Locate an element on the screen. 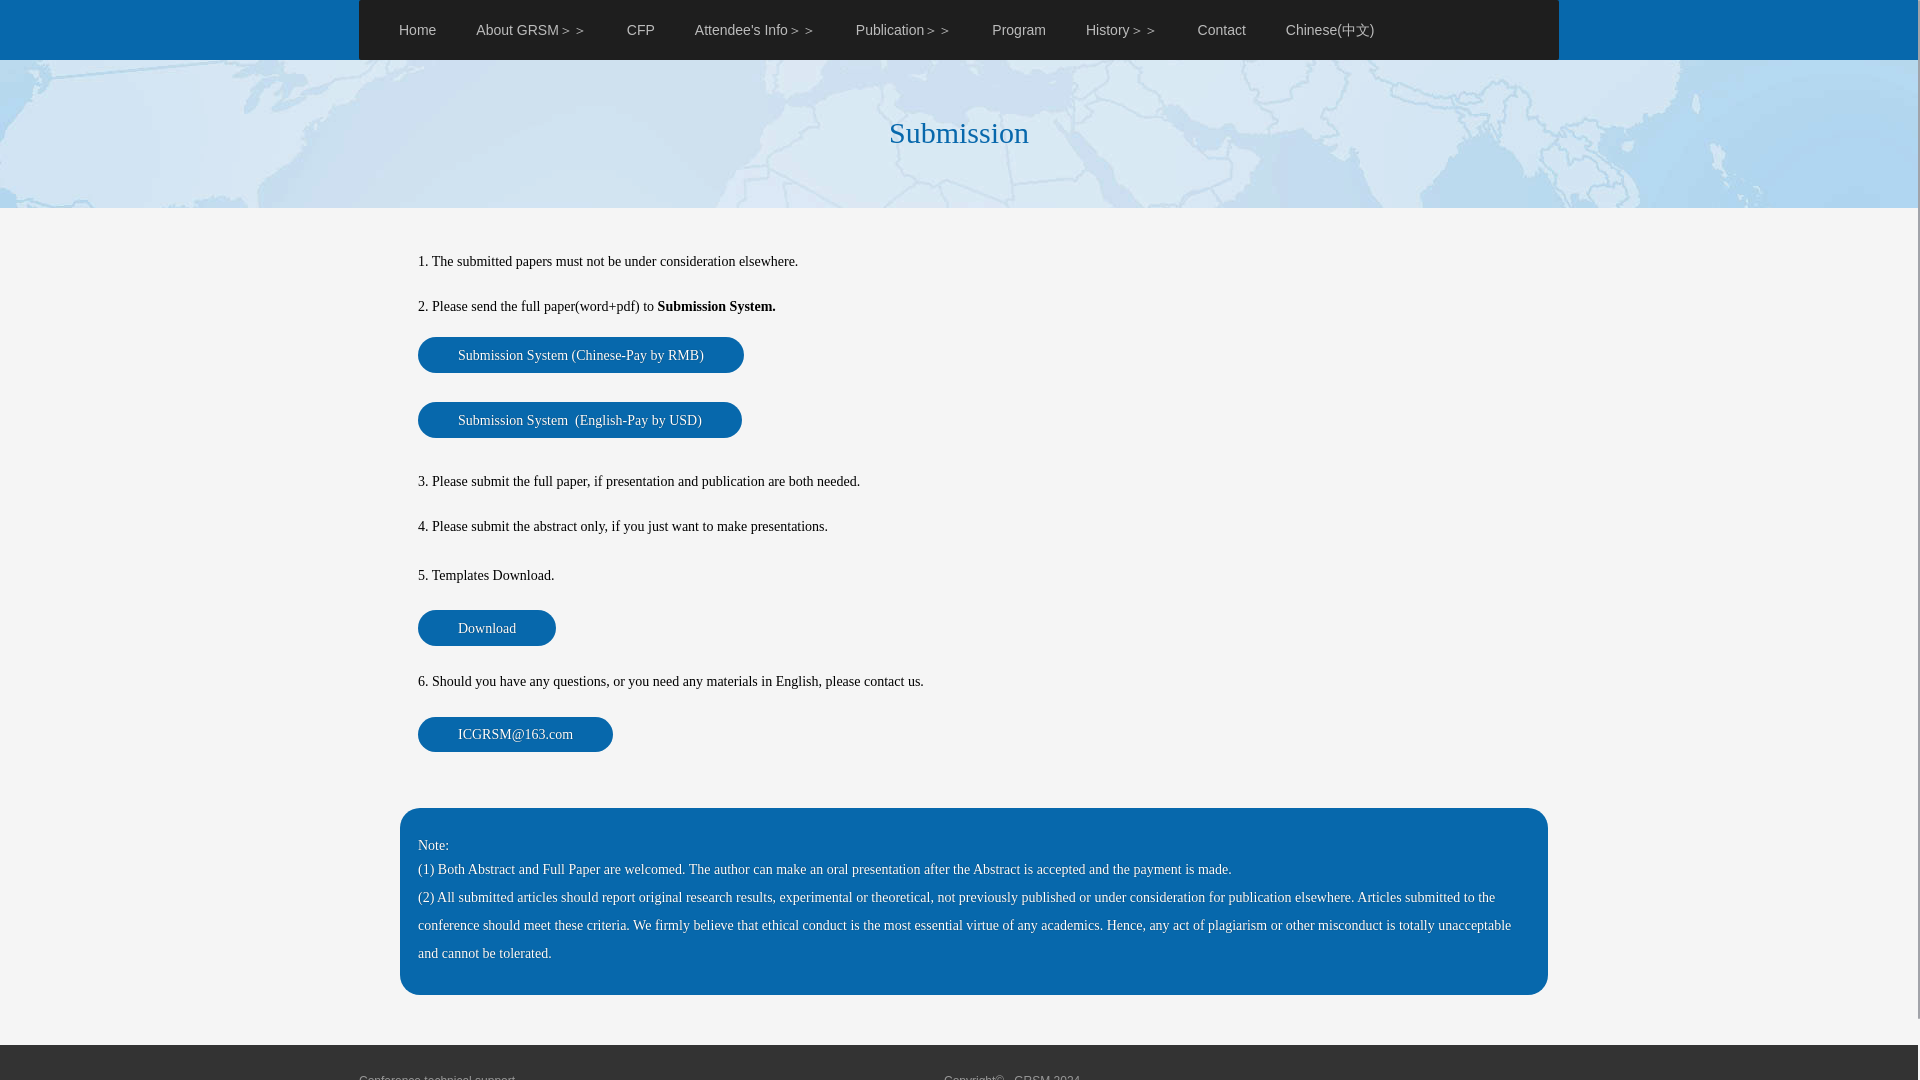 This screenshot has width=1920, height=1080. Download is located at coordinates (487, 628).